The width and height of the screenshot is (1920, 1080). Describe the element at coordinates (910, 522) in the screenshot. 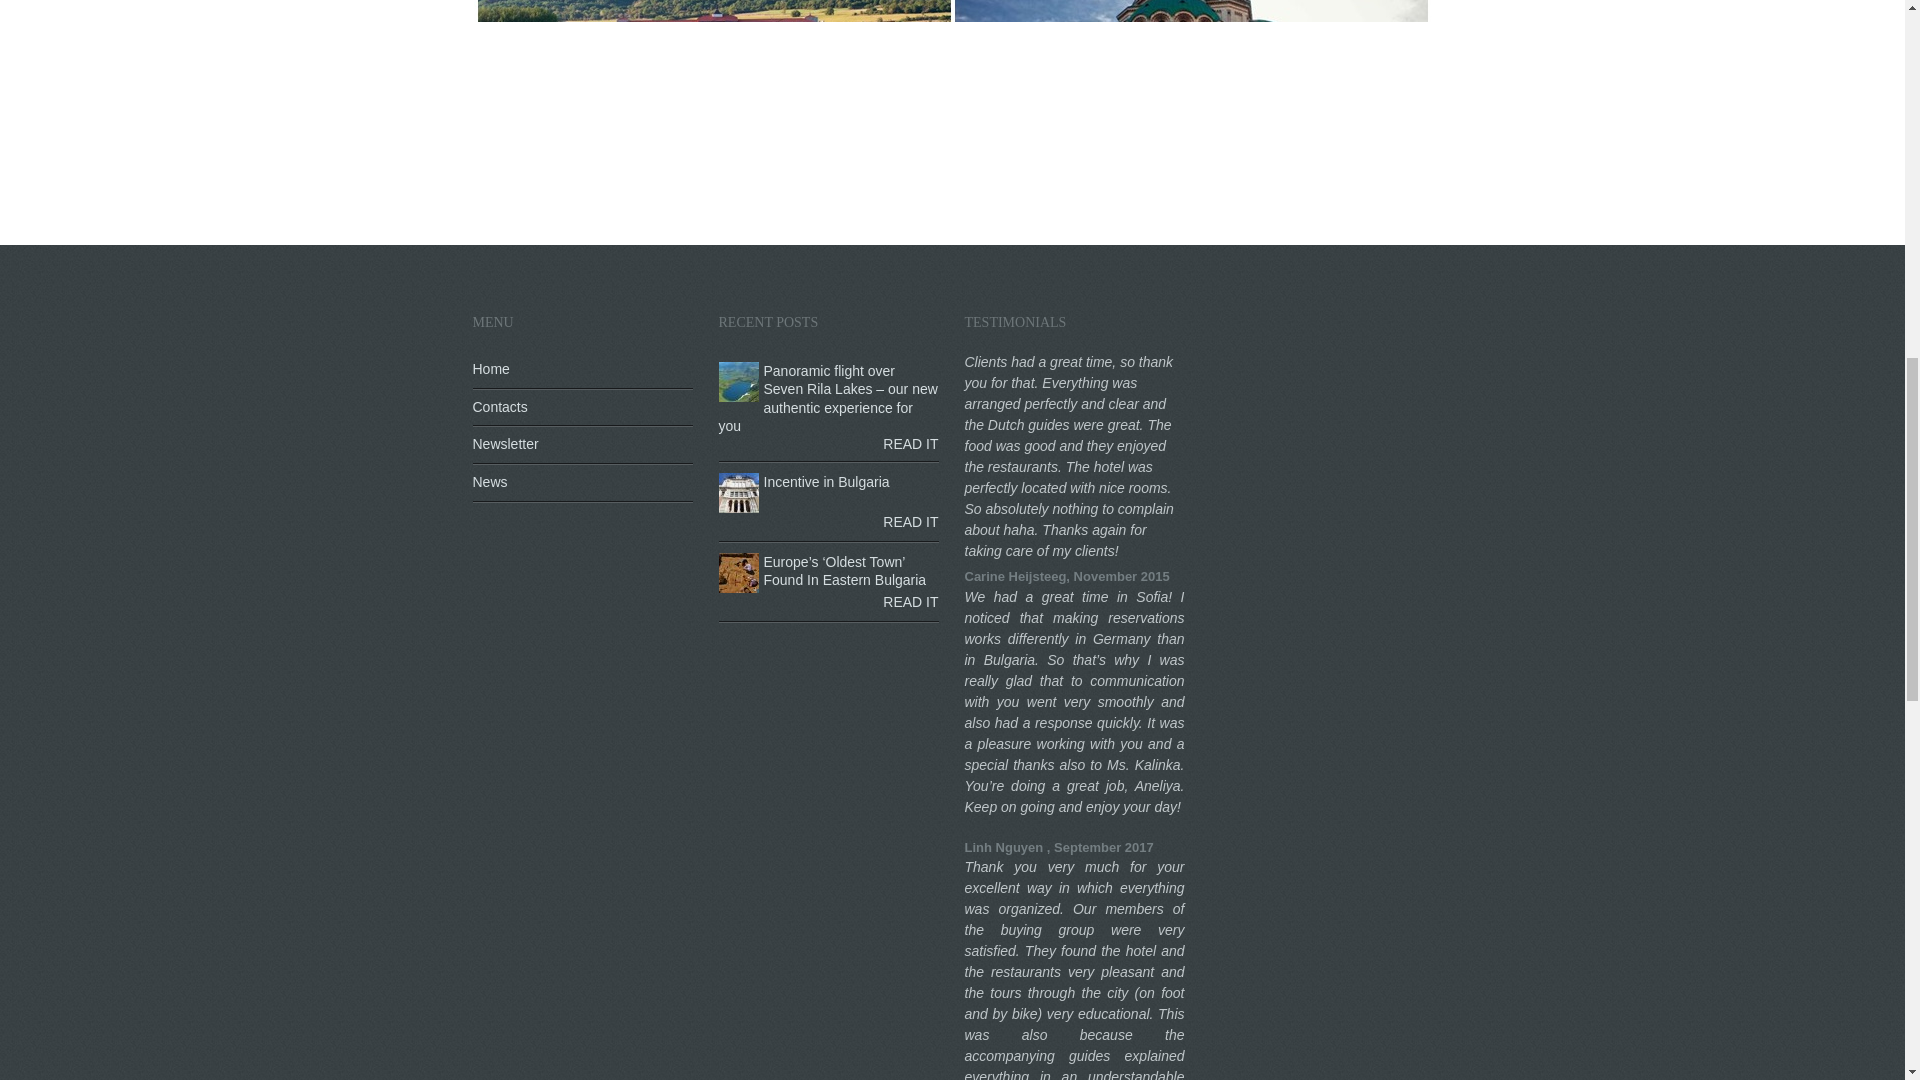

I see `READ IT` at that location.